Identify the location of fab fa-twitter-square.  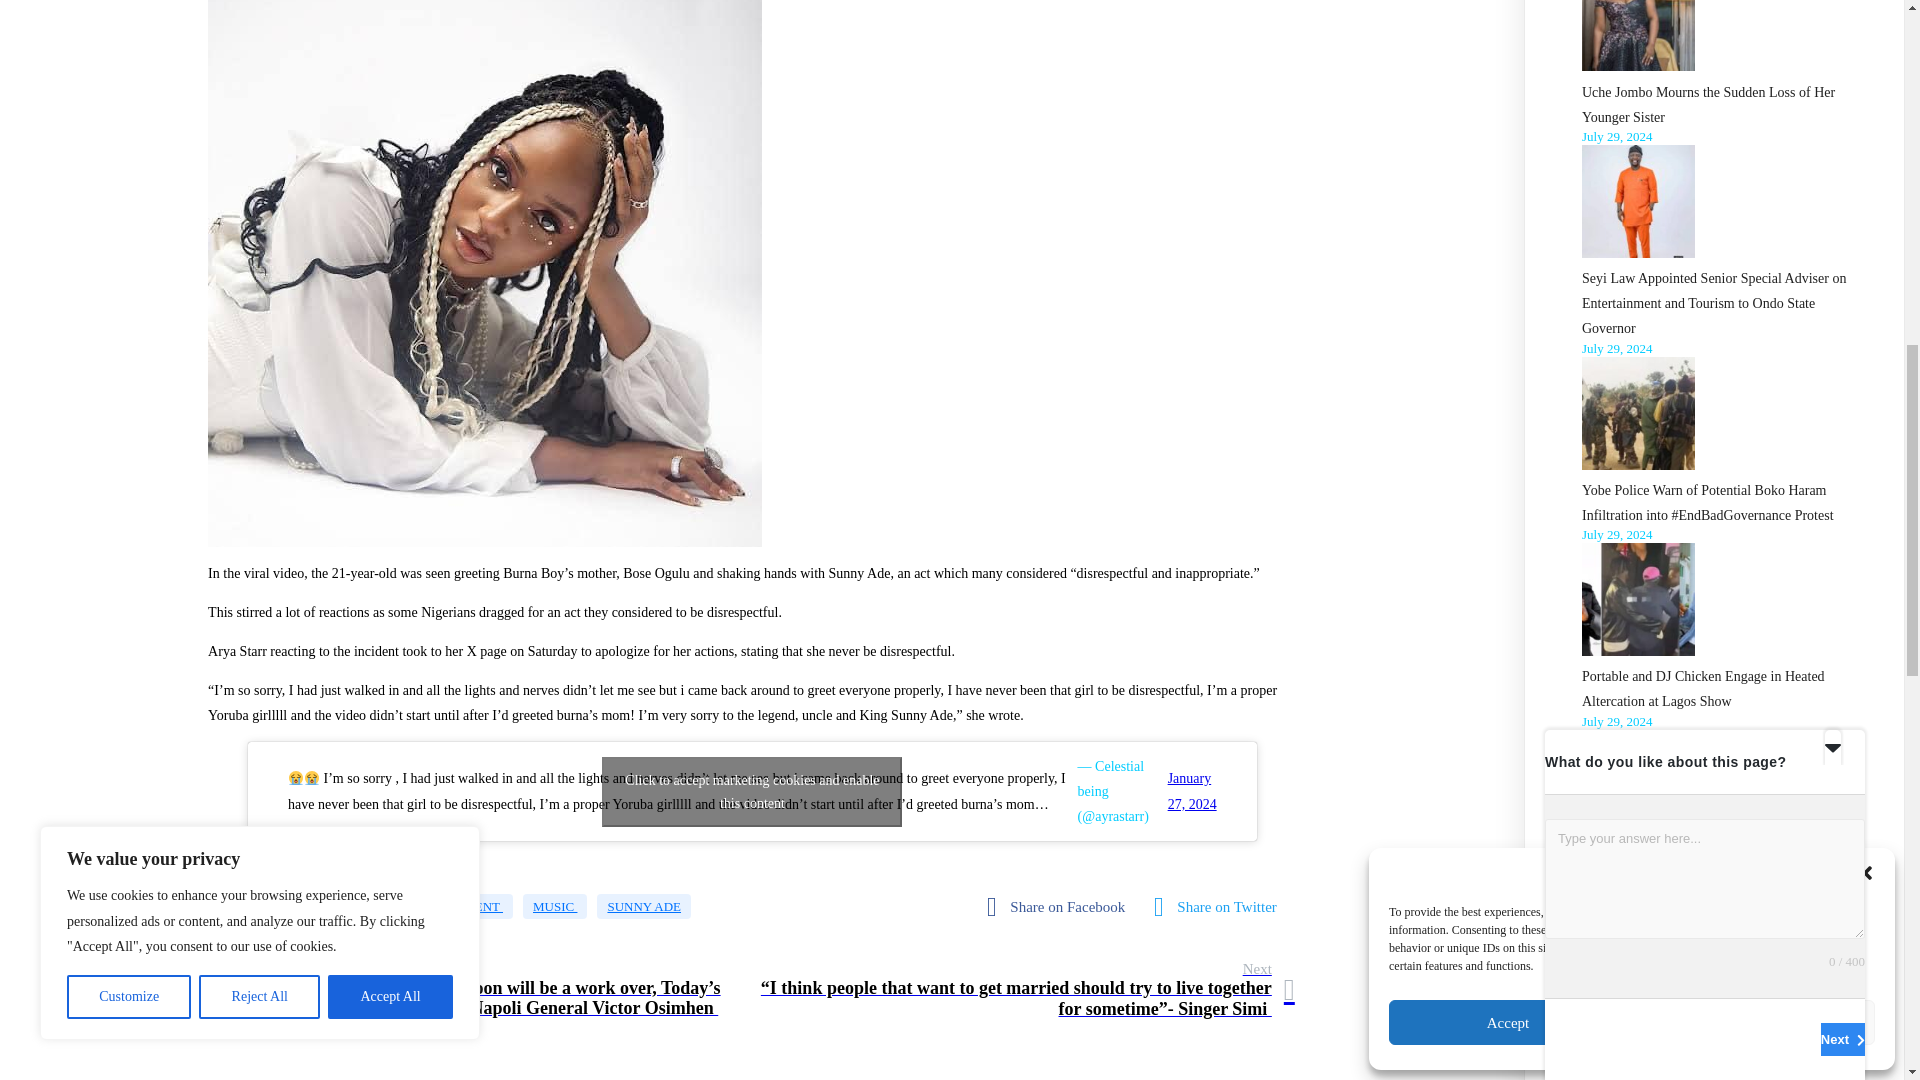
(1220, 906).